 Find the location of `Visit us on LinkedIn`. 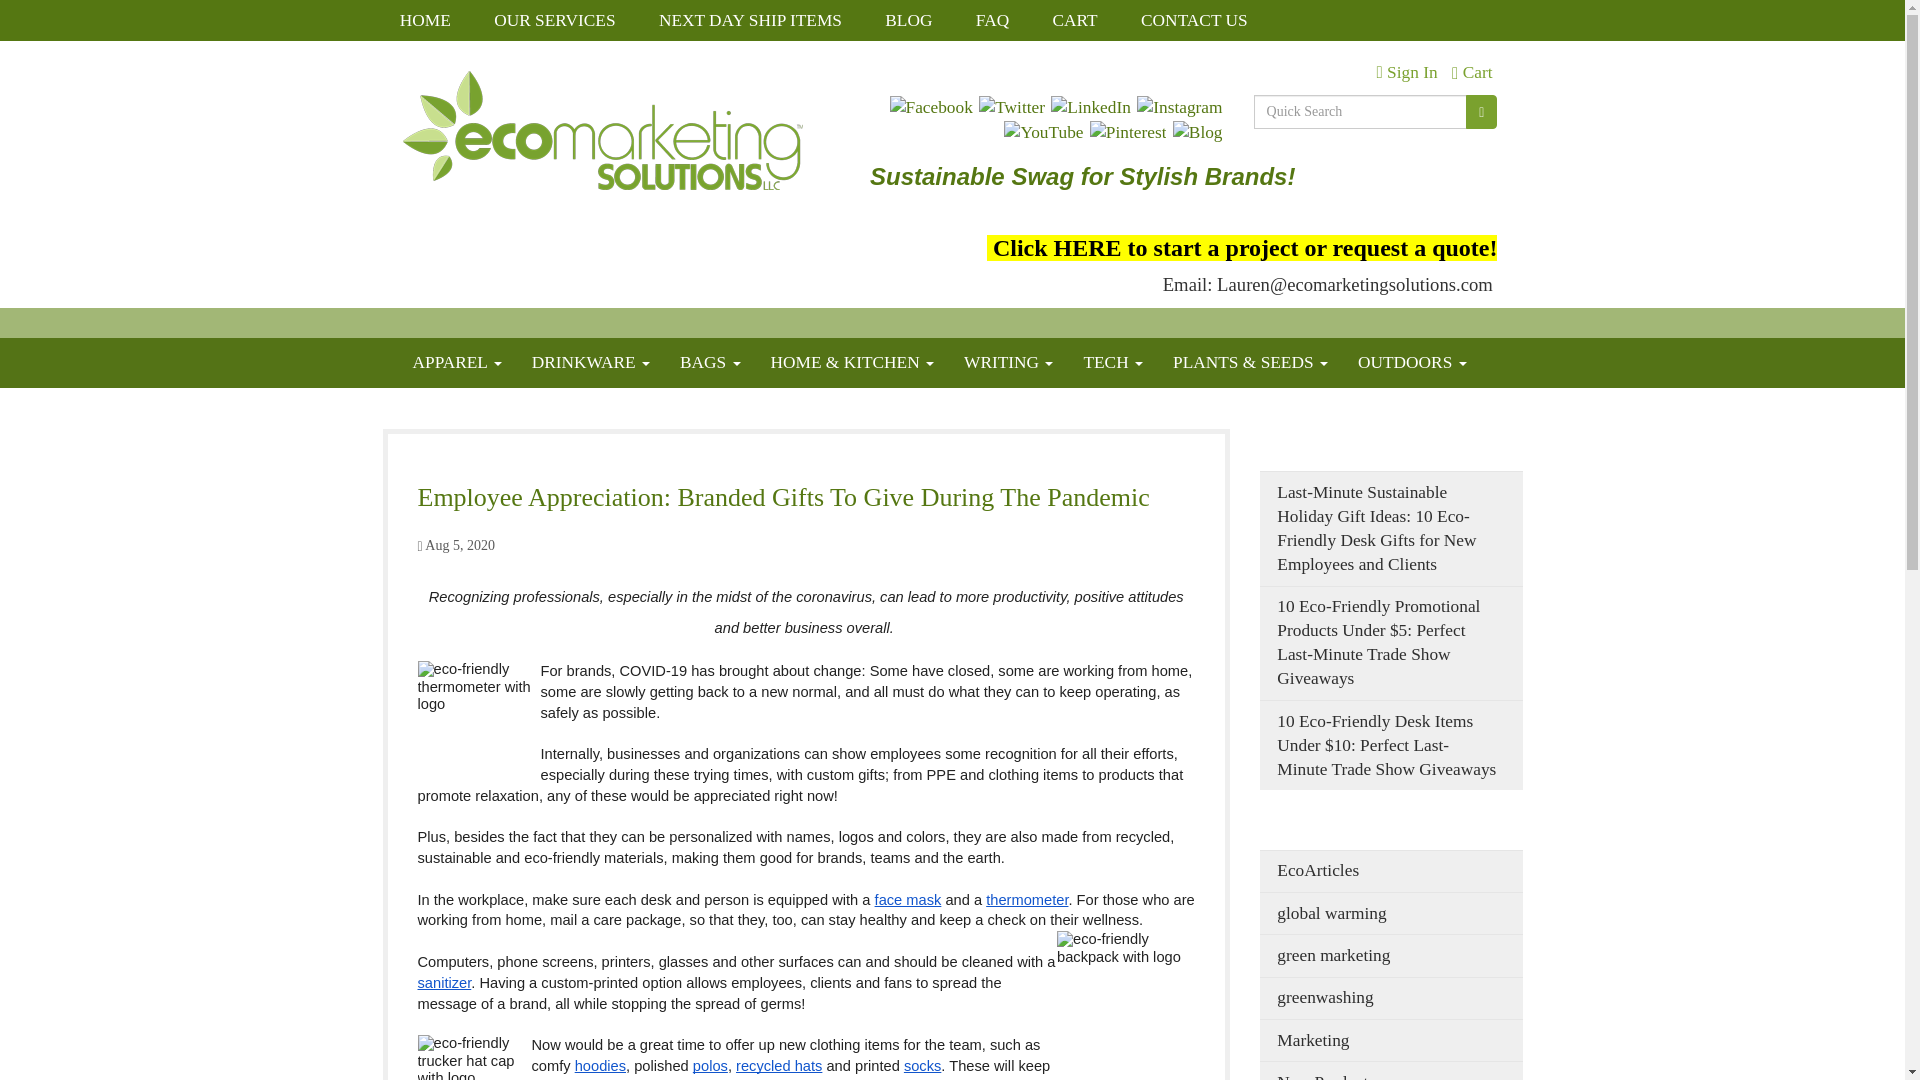

Visit us on LinkedIn is located at coordinates (1090, 106).